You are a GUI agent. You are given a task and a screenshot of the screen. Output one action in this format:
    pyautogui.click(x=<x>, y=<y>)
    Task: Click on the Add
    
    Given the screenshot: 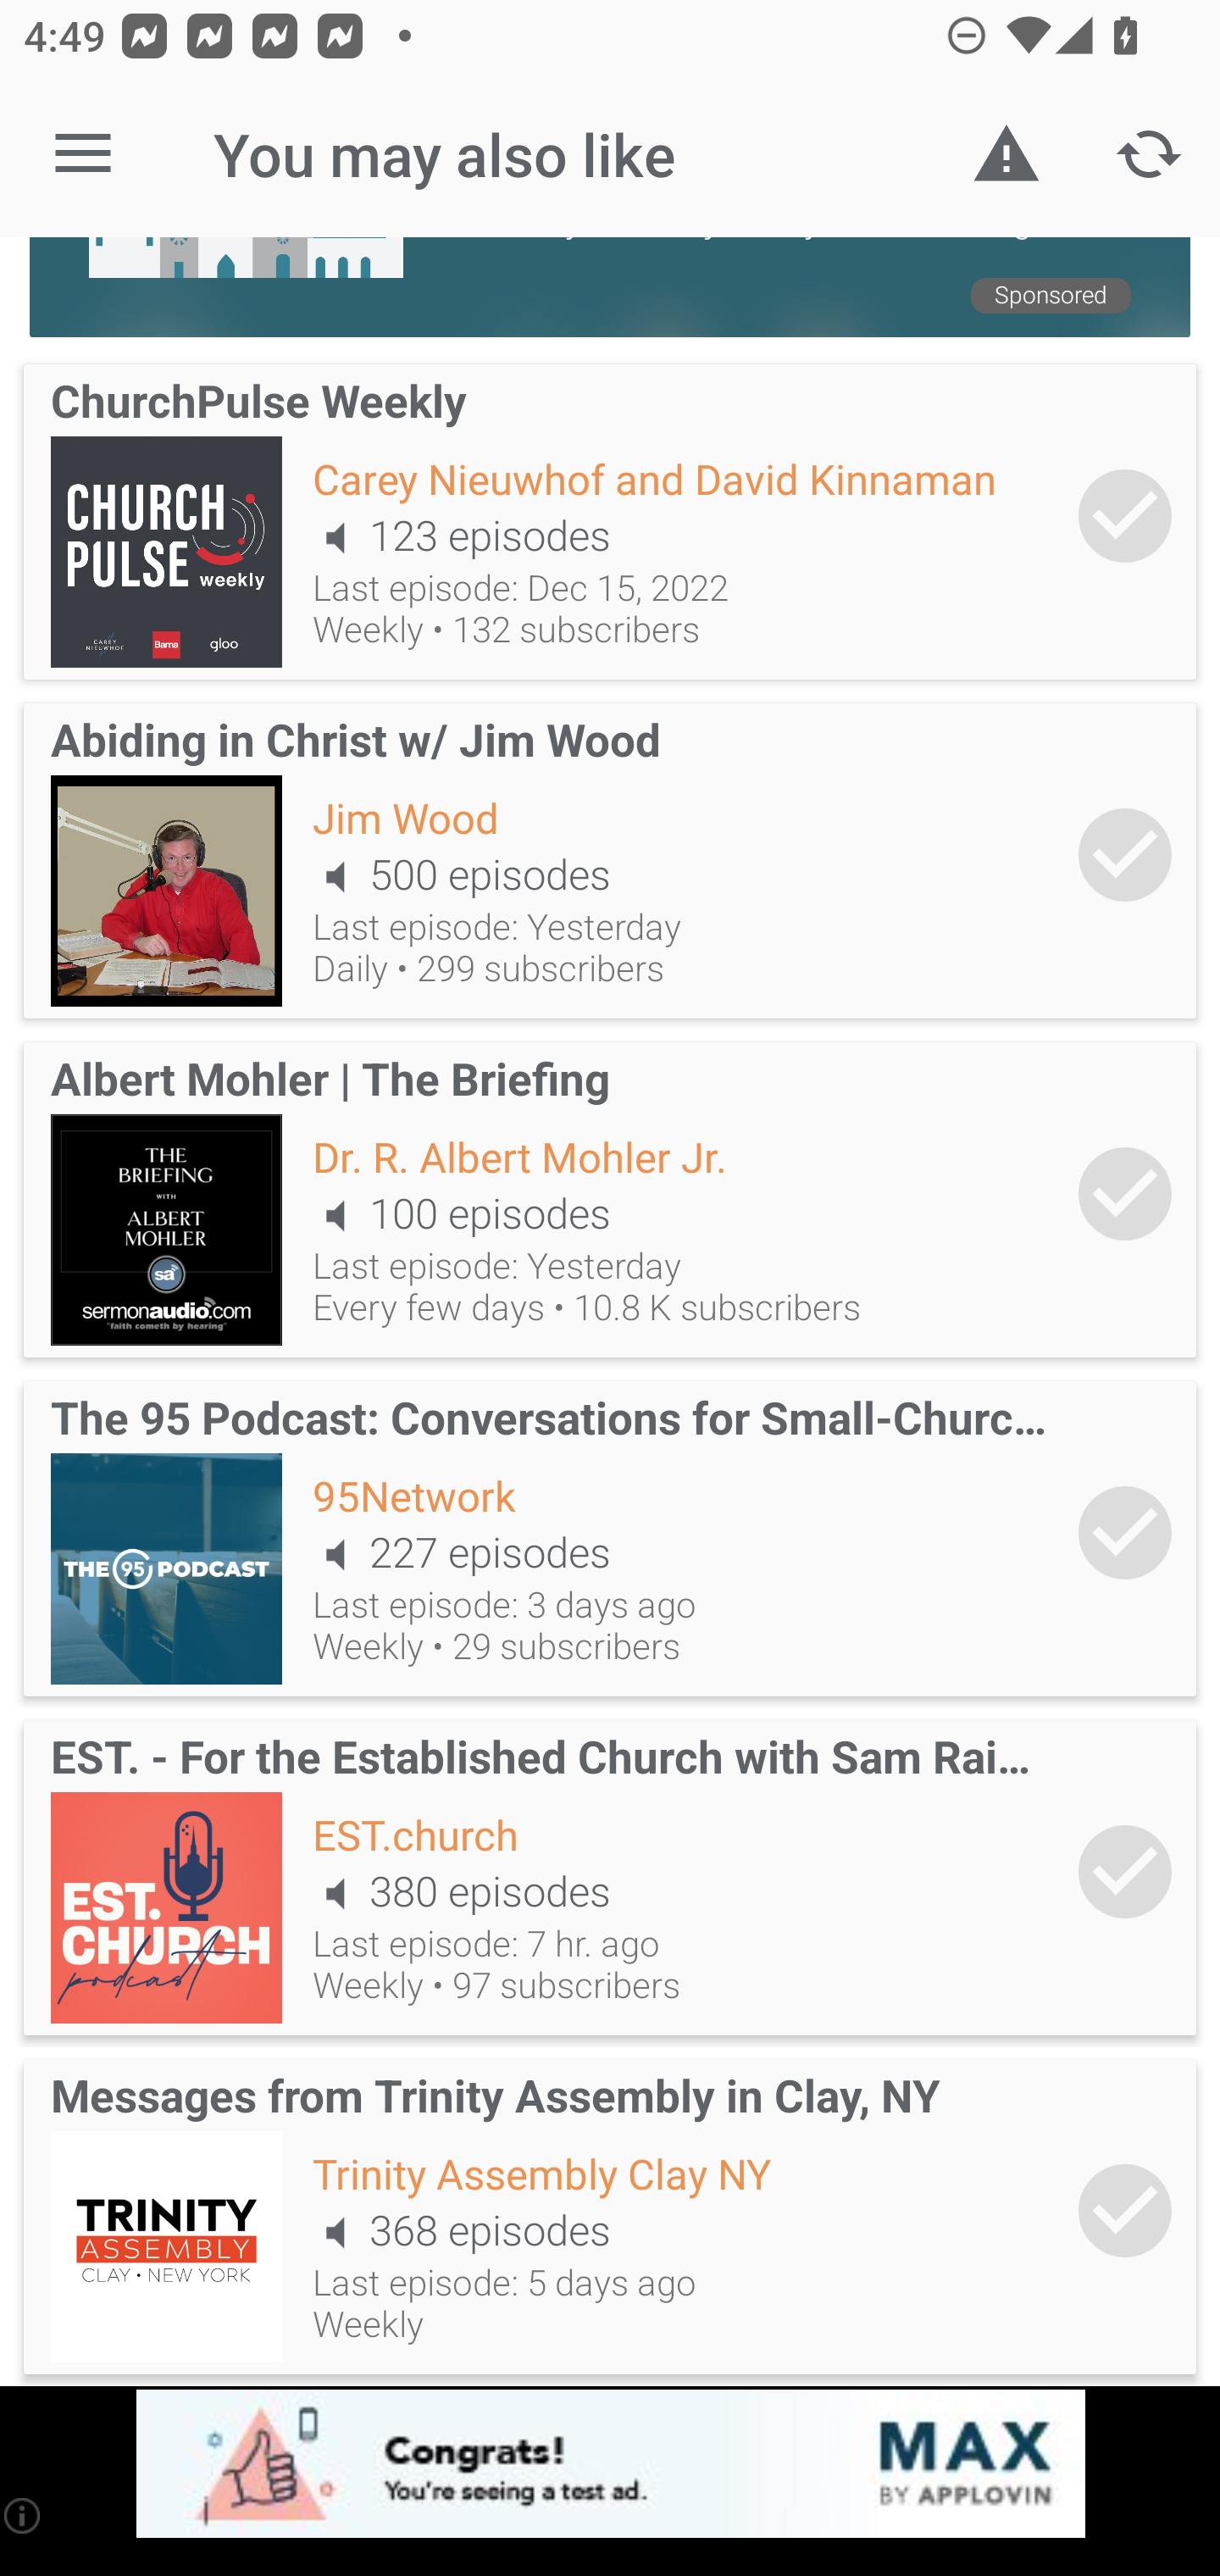 What is the action you would take?
    pyautogui.click(x=1125, y=1871)
    